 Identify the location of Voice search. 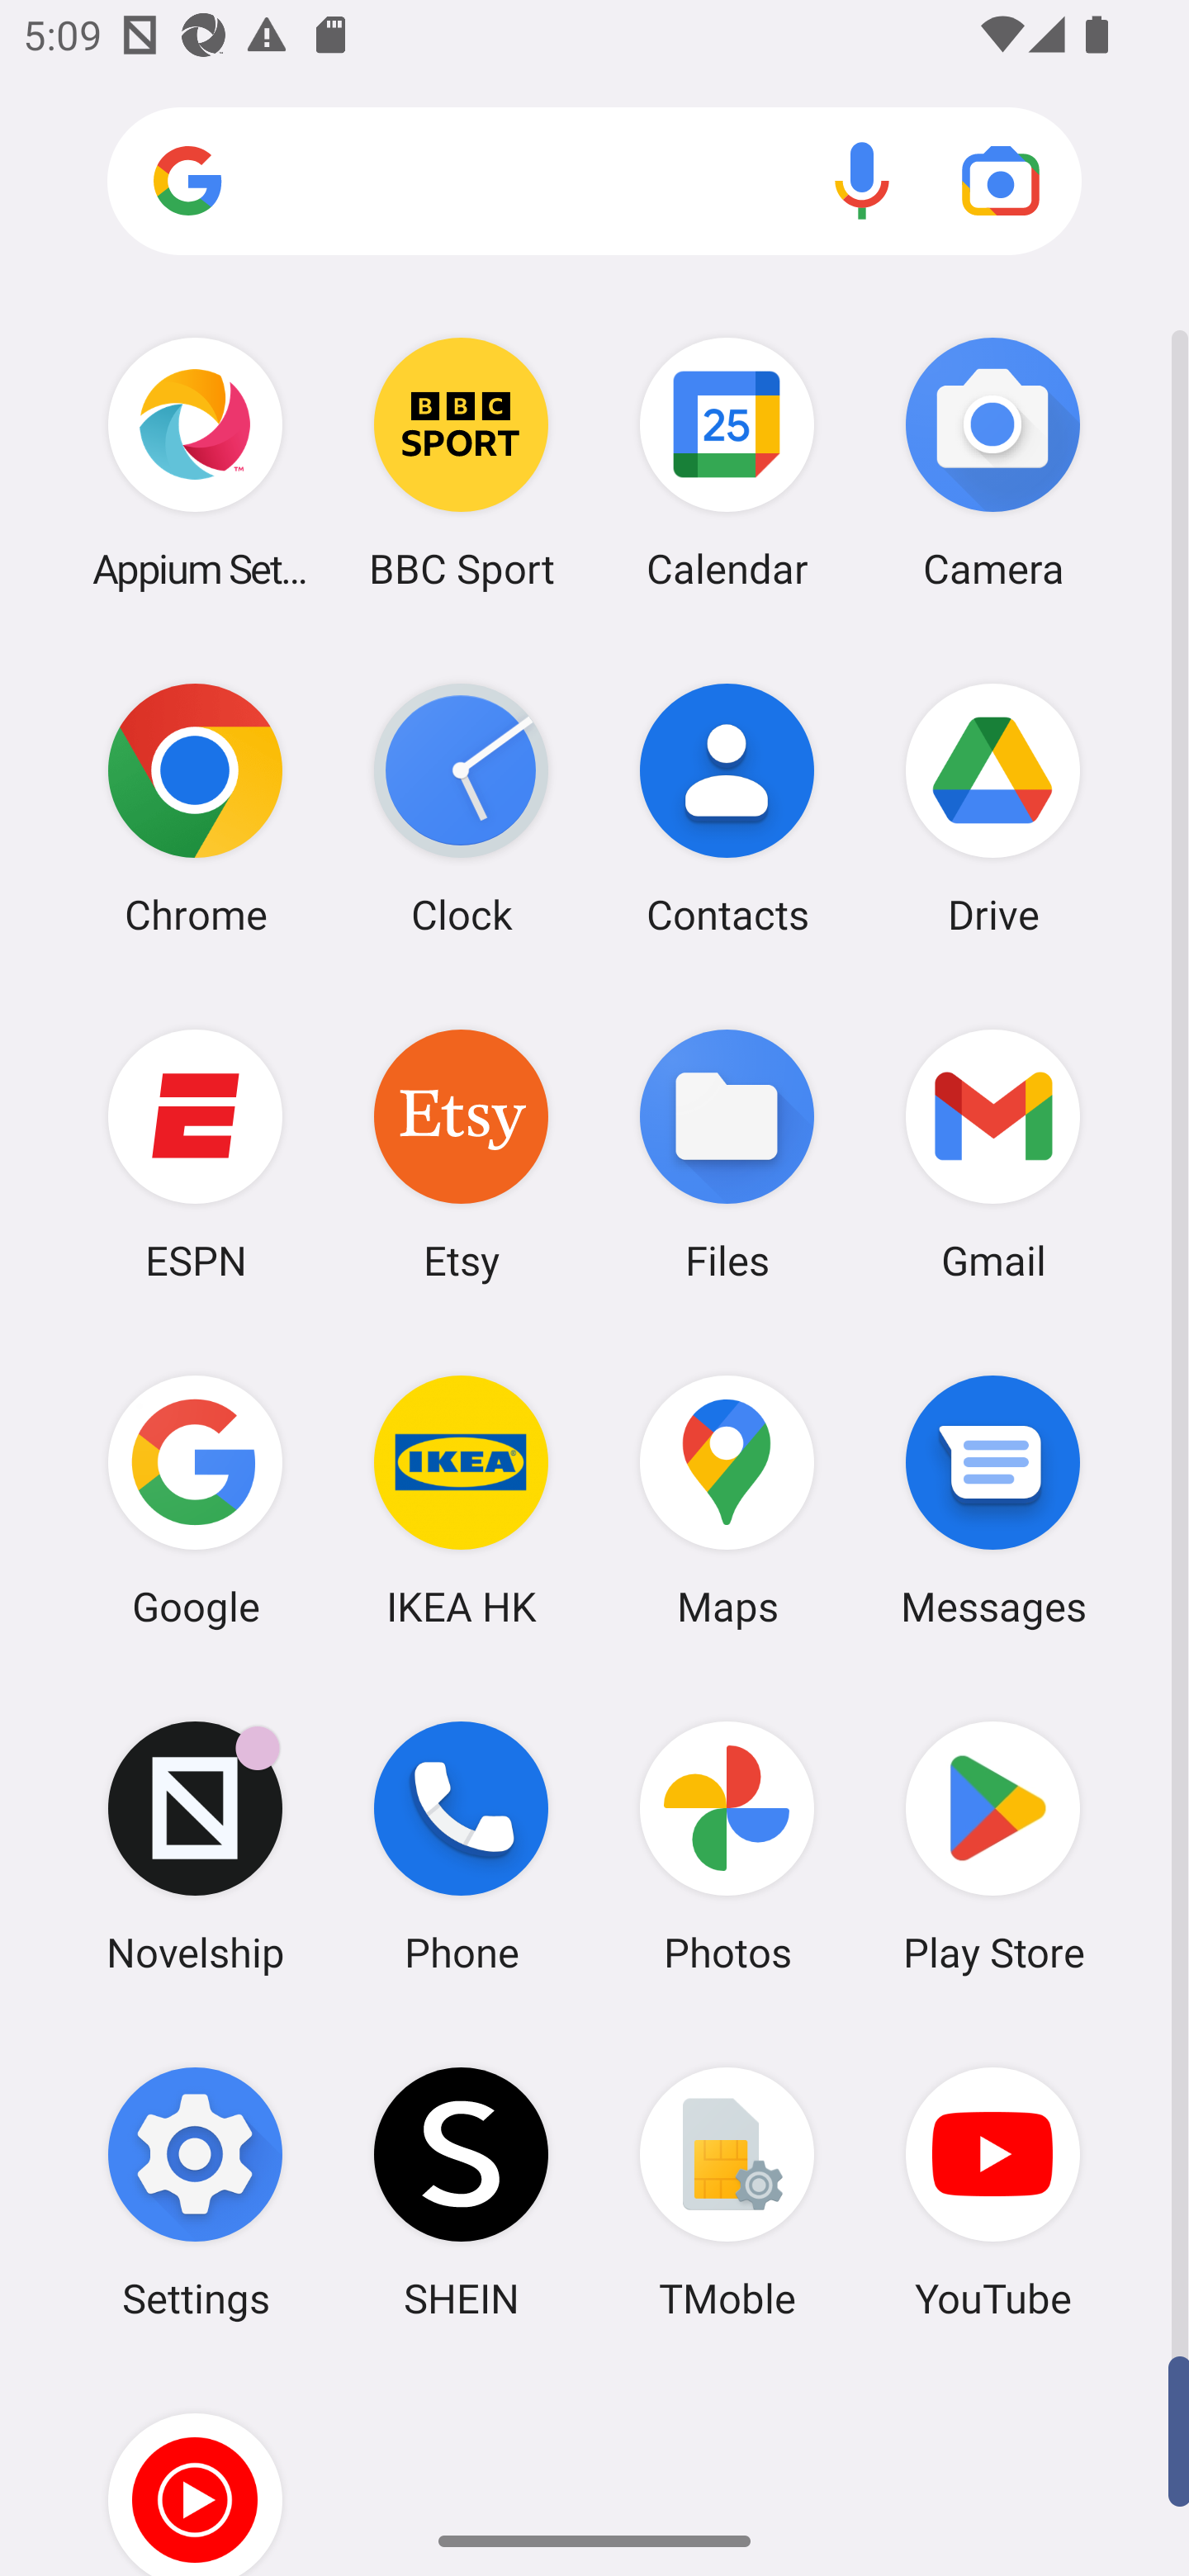
(862, 180).